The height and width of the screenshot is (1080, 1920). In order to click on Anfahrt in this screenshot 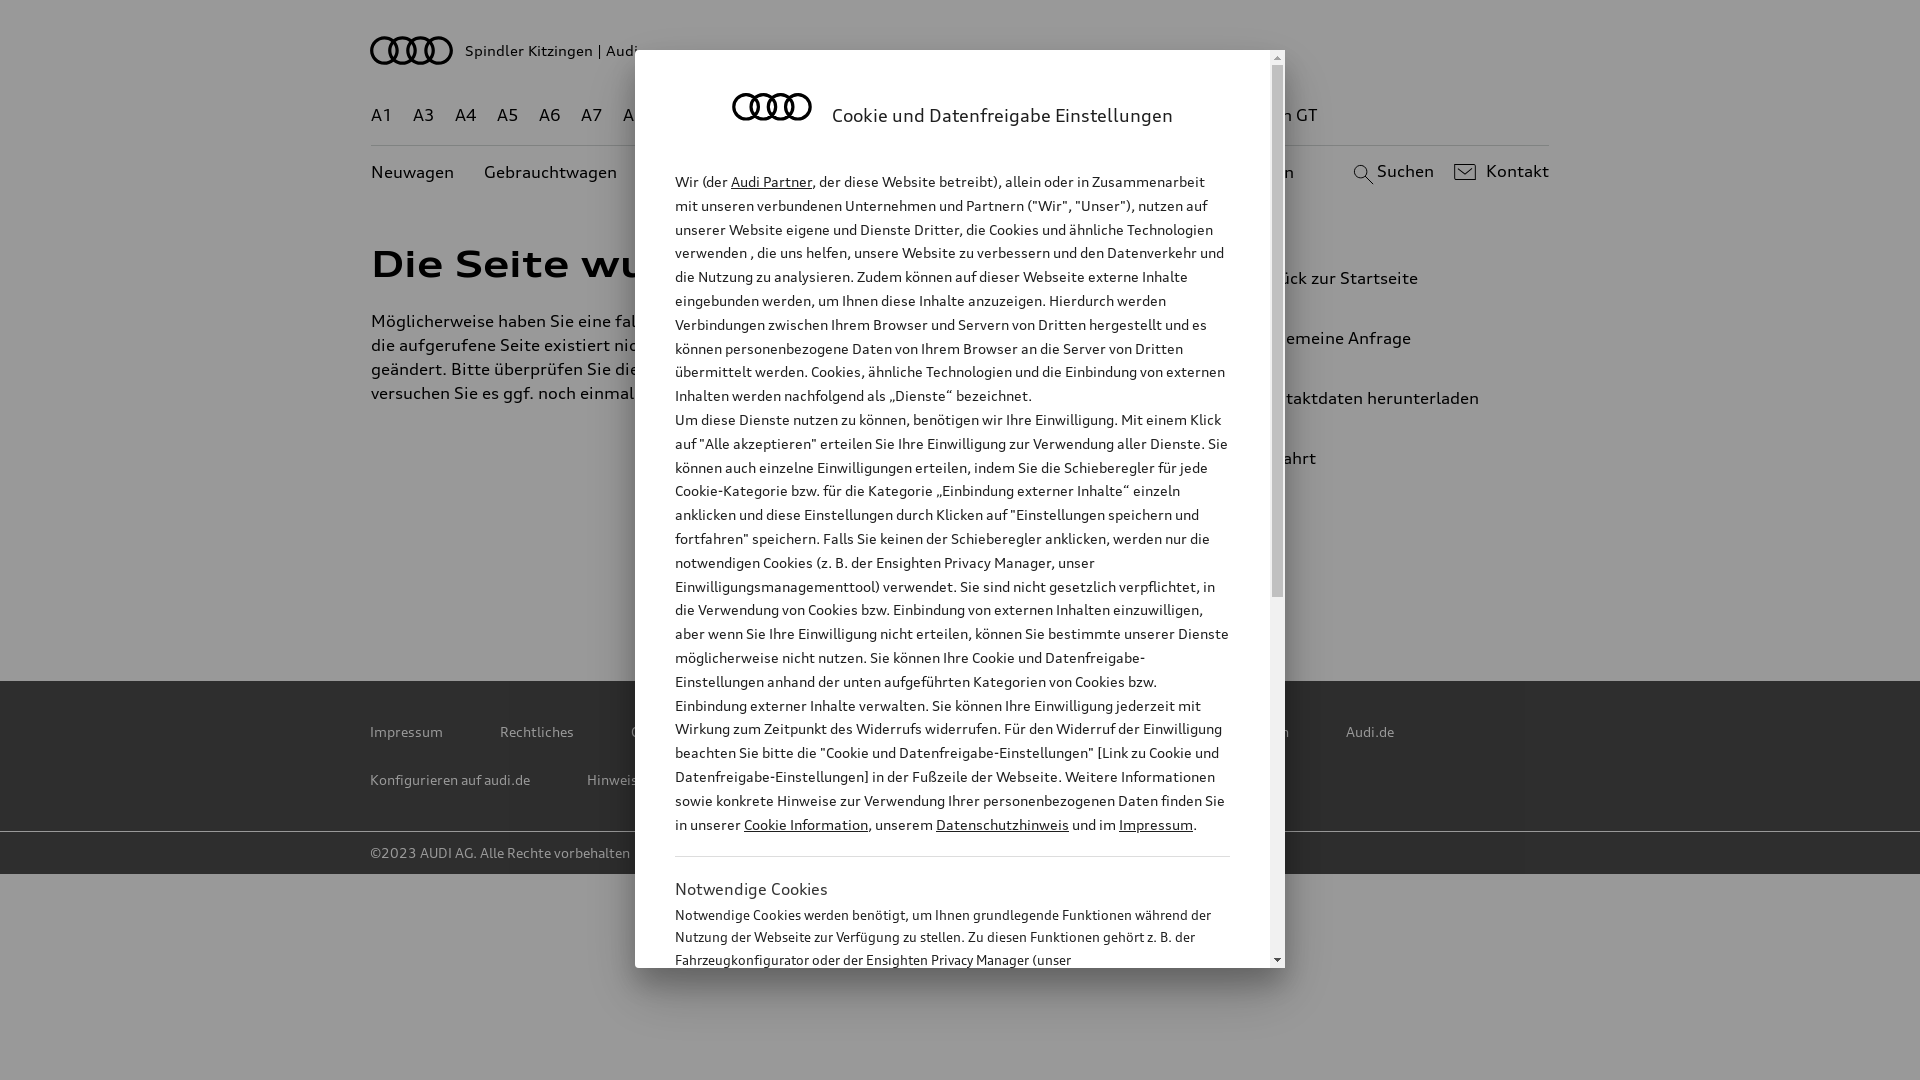, I will do `click(1384, 458)`.